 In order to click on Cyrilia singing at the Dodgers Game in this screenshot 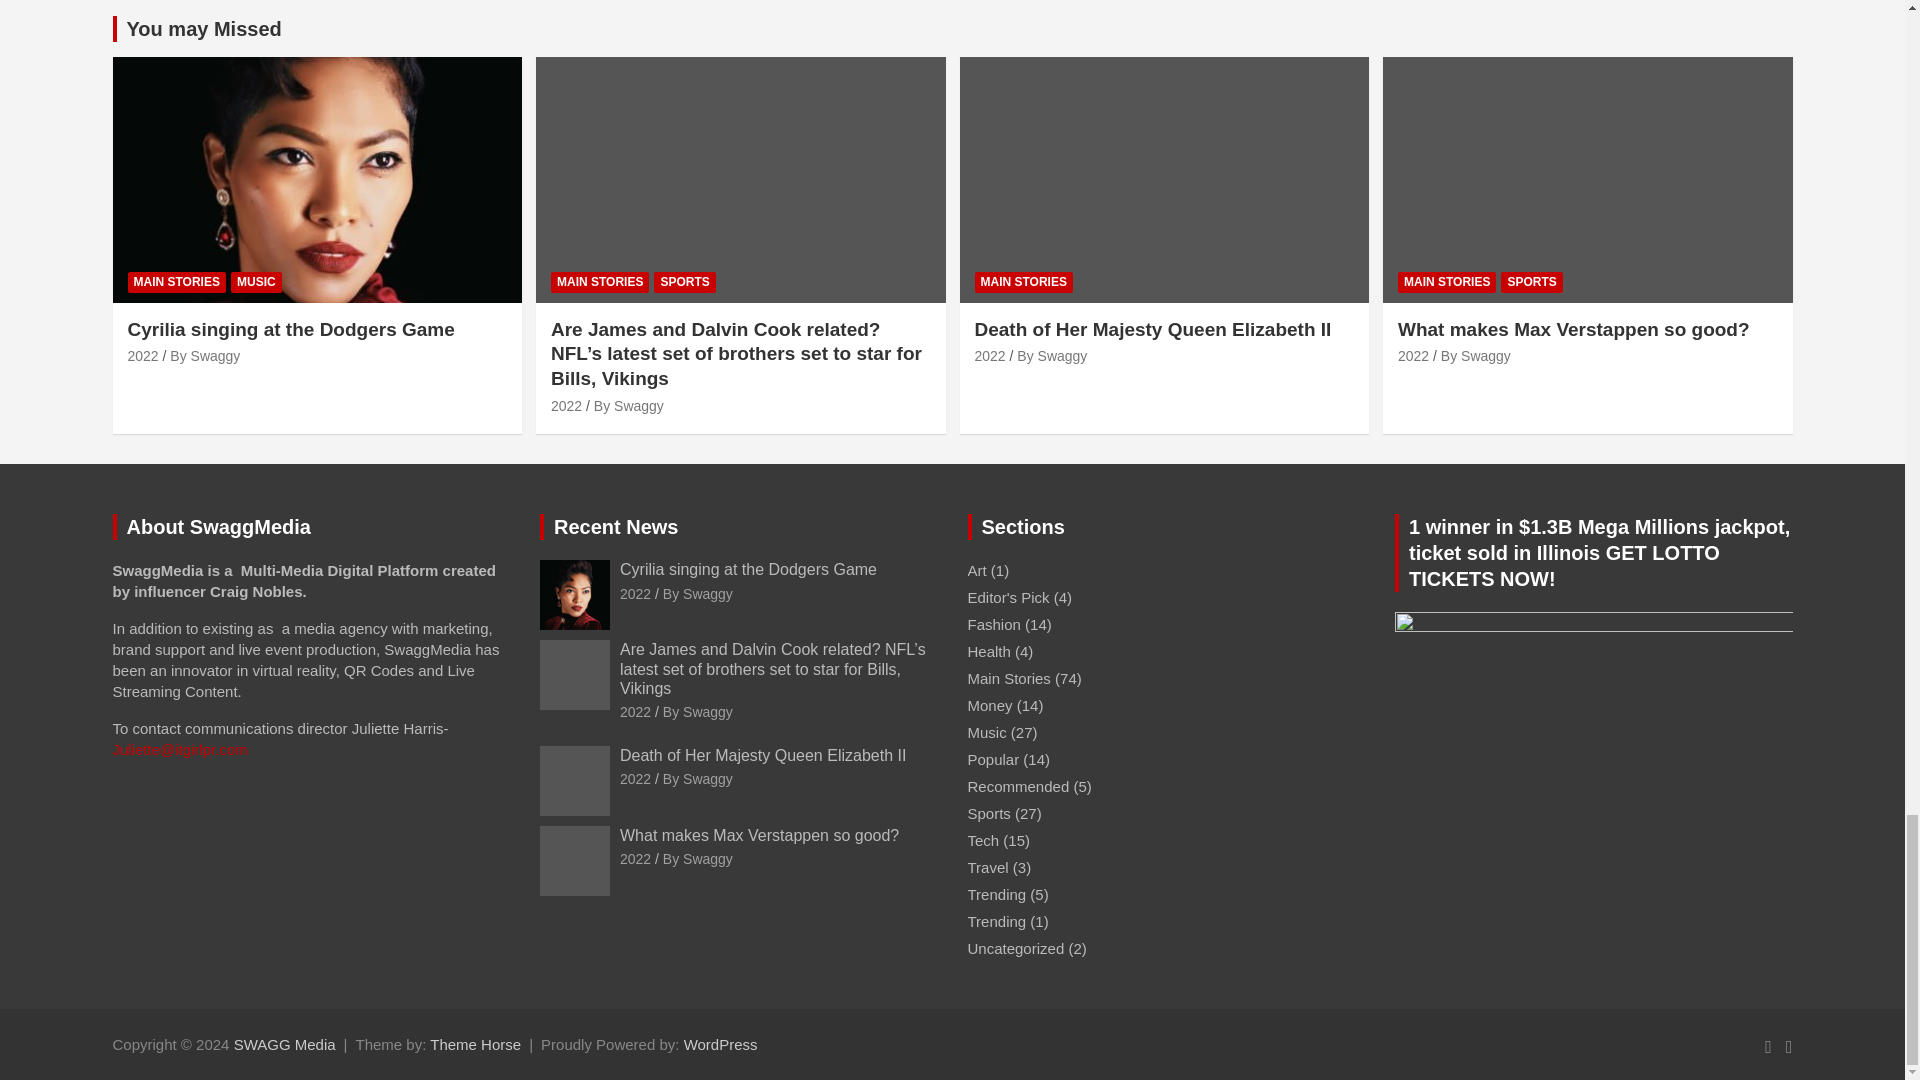, I will do `click(144, 355)`.